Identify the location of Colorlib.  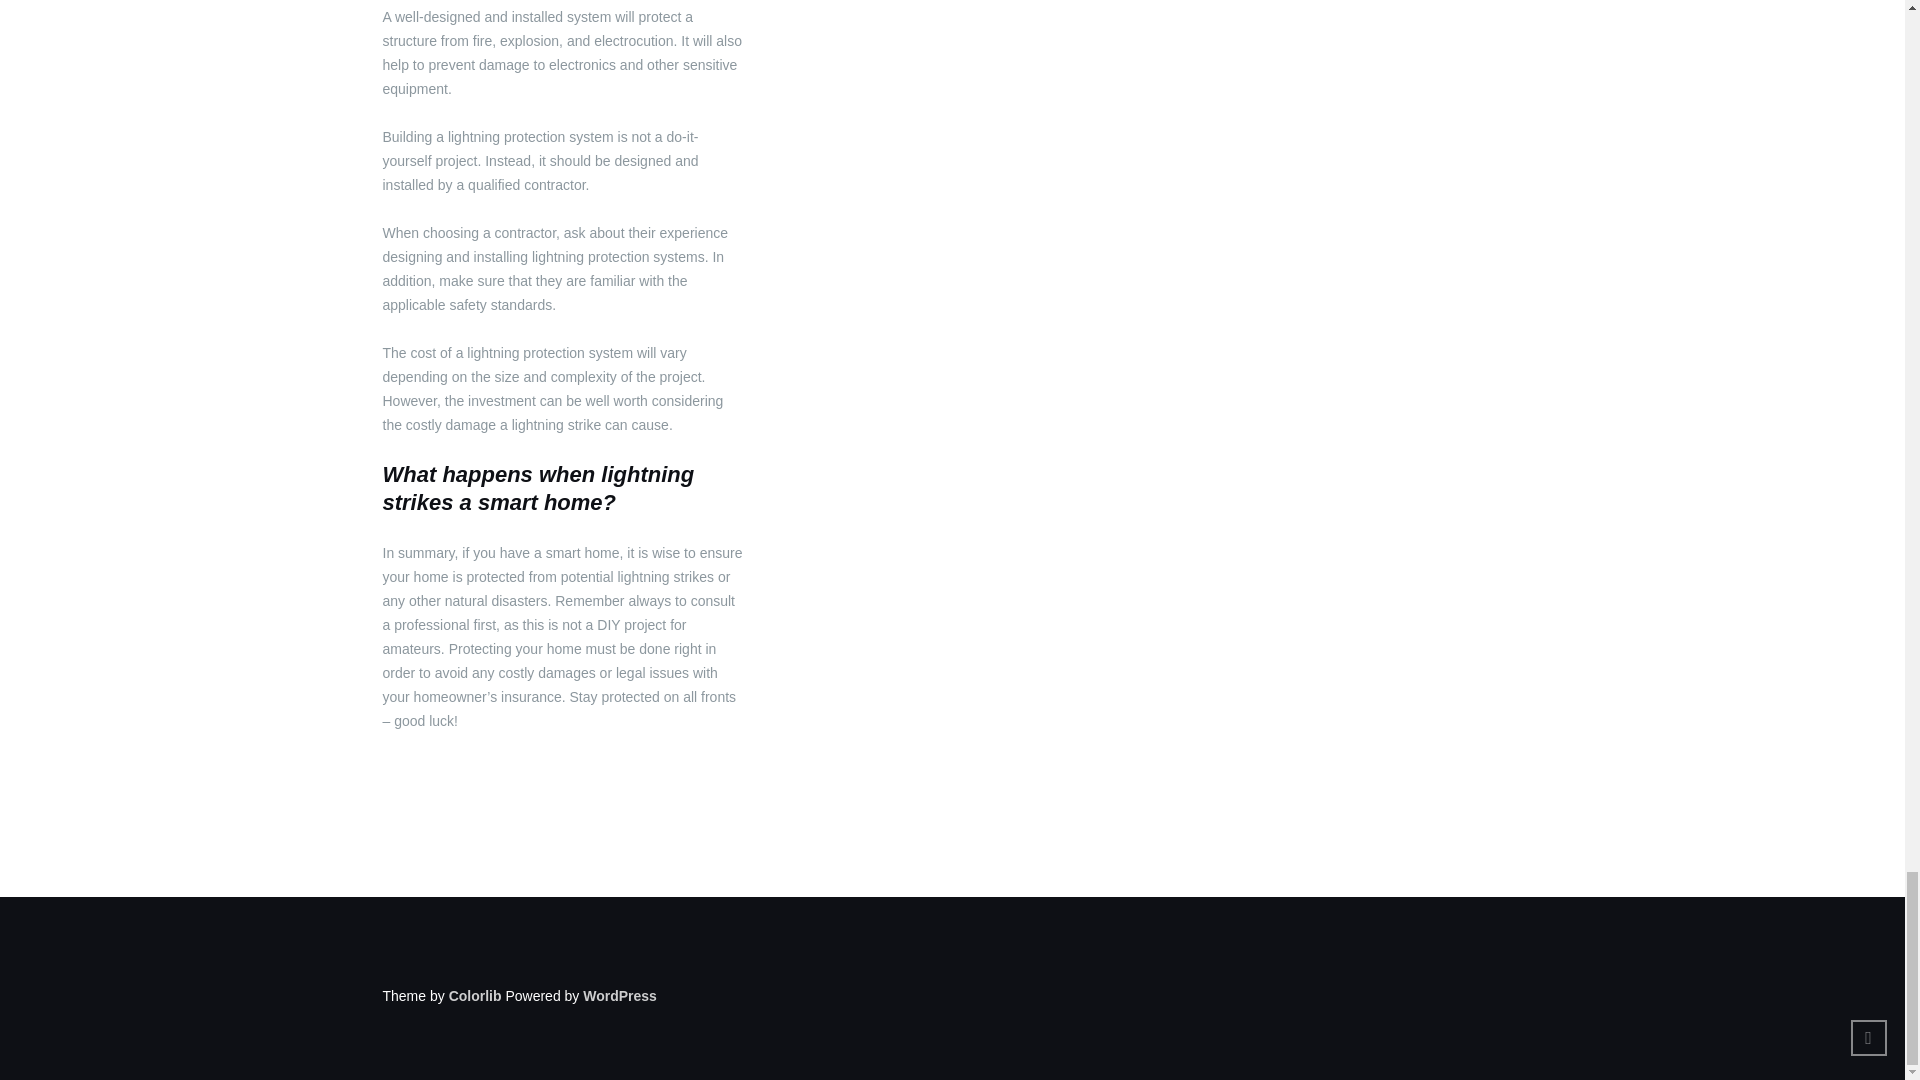
(475, 996).